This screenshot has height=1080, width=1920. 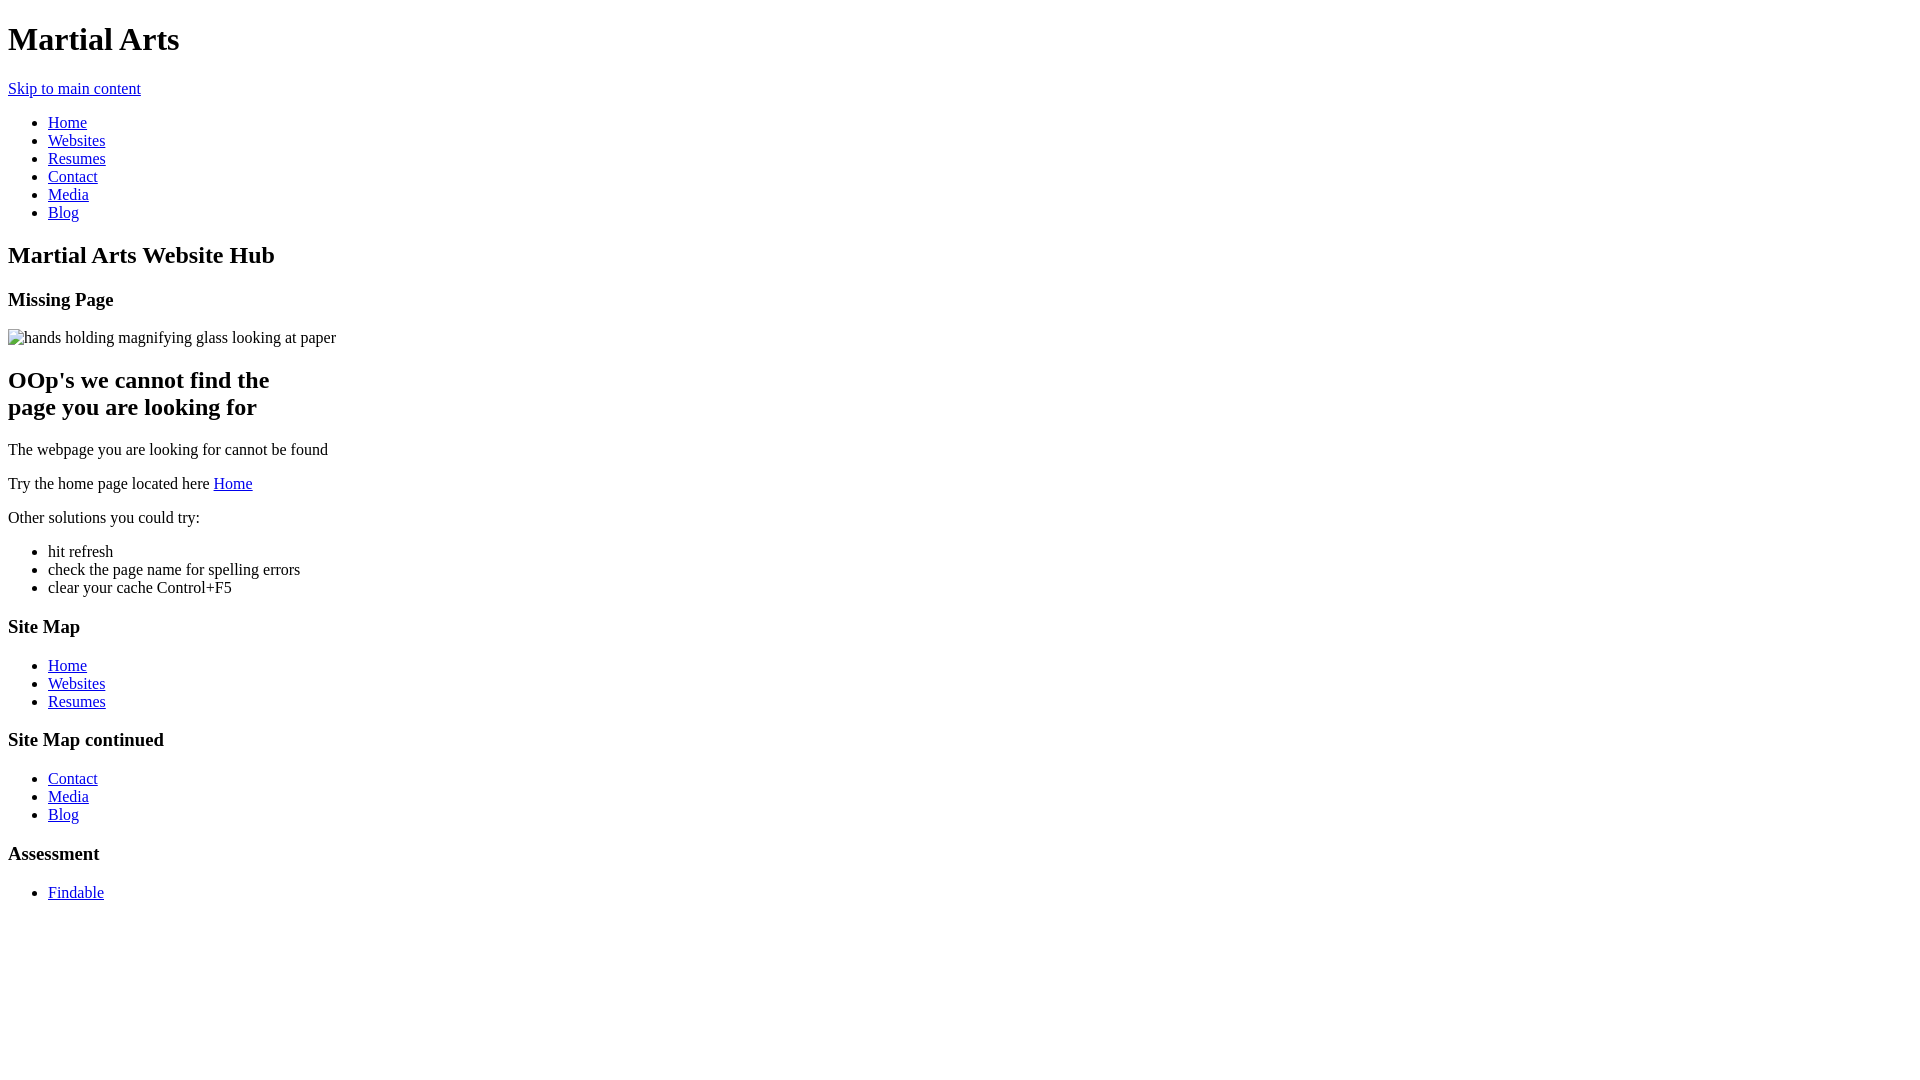 I want to click on Home, so click(x=68, y=122).